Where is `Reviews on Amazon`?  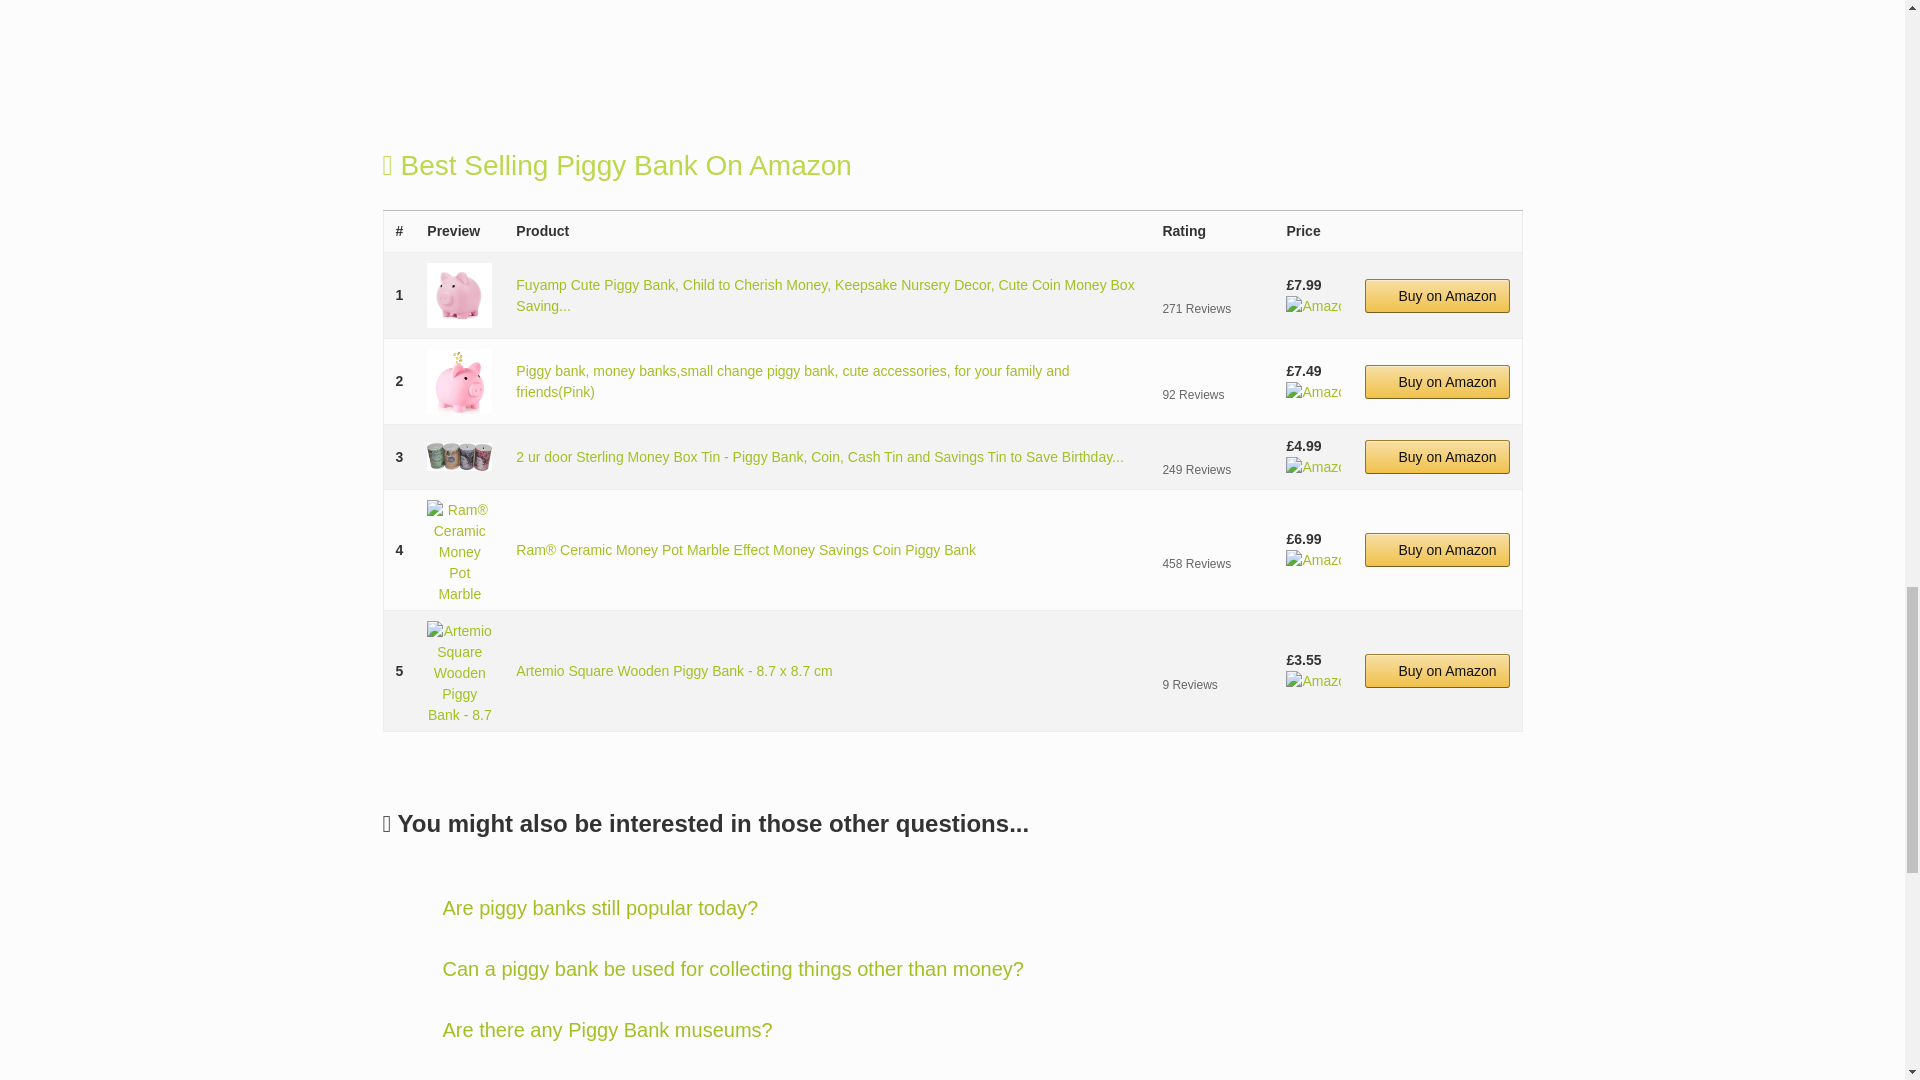 Reviews on Amazon is located at coordinates (1211, 370).